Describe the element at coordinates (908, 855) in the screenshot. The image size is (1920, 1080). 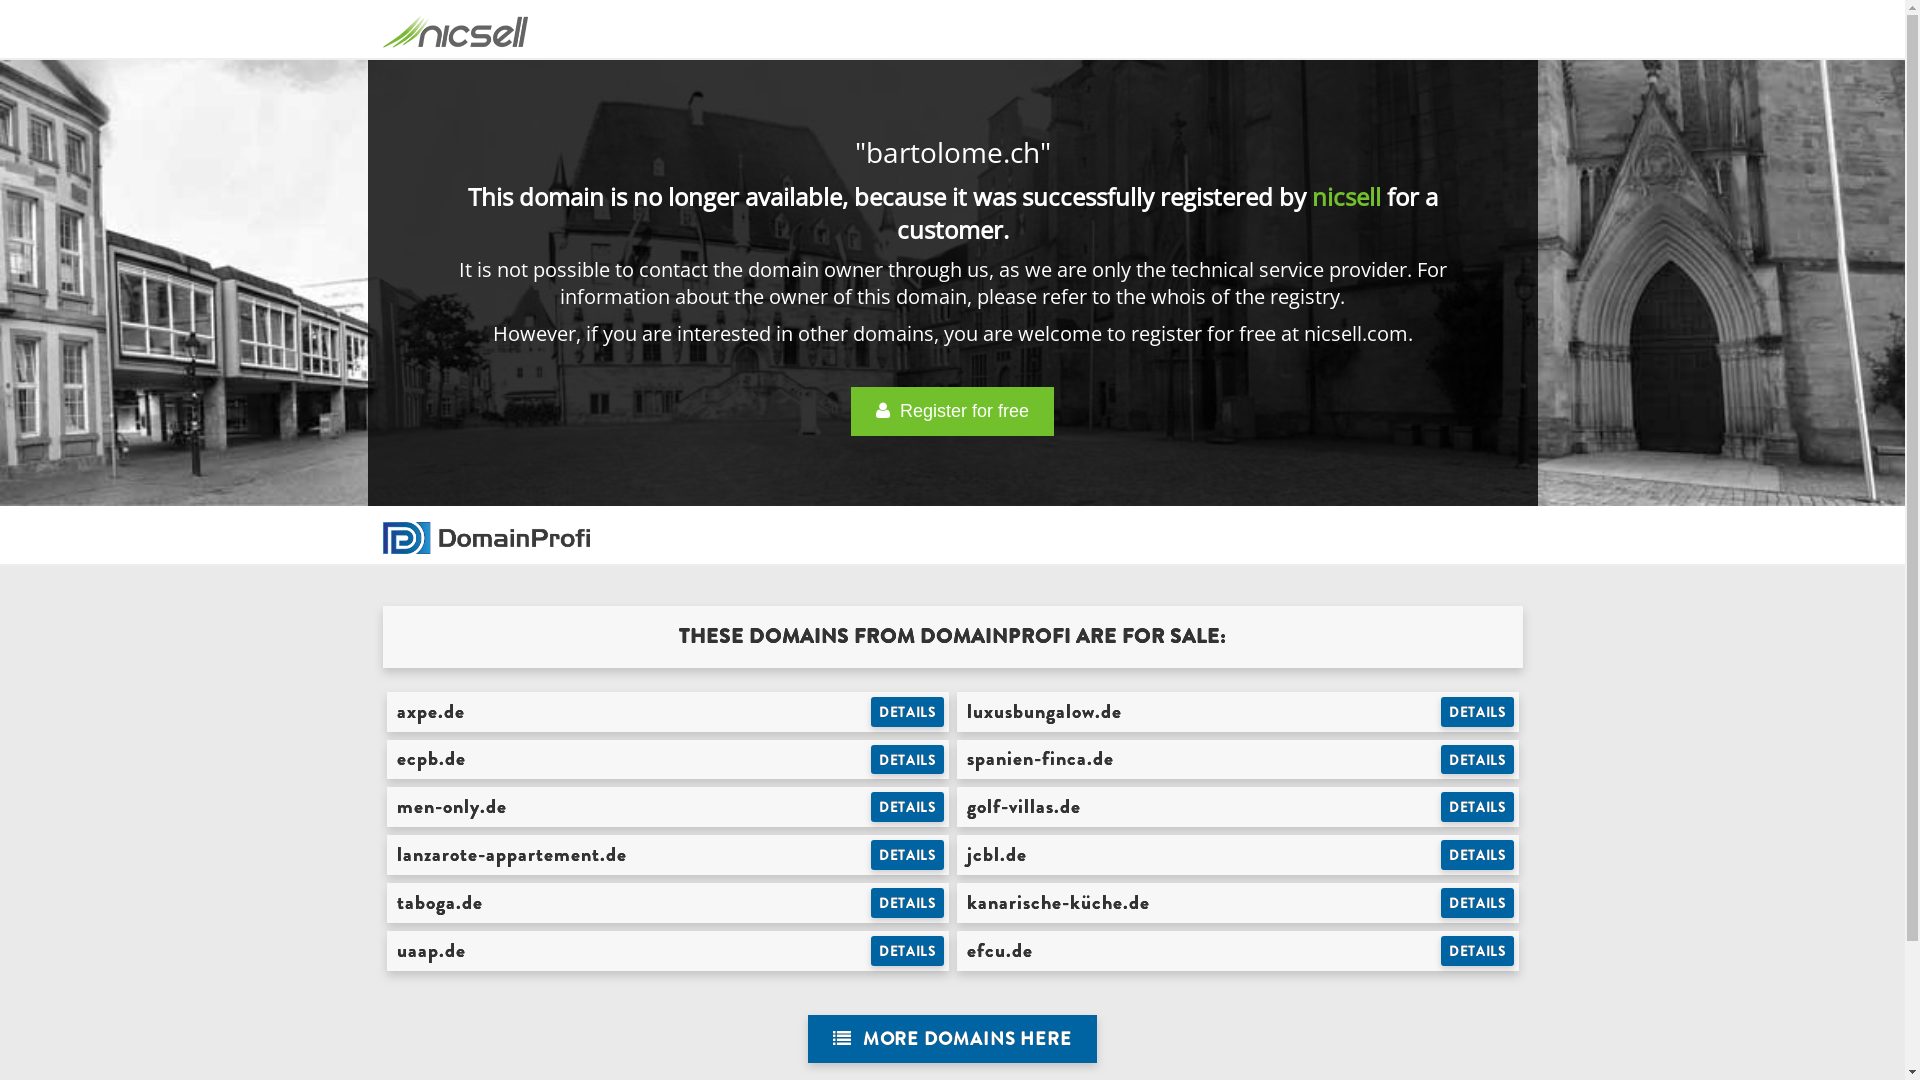
I see `DETAILS` at that location.